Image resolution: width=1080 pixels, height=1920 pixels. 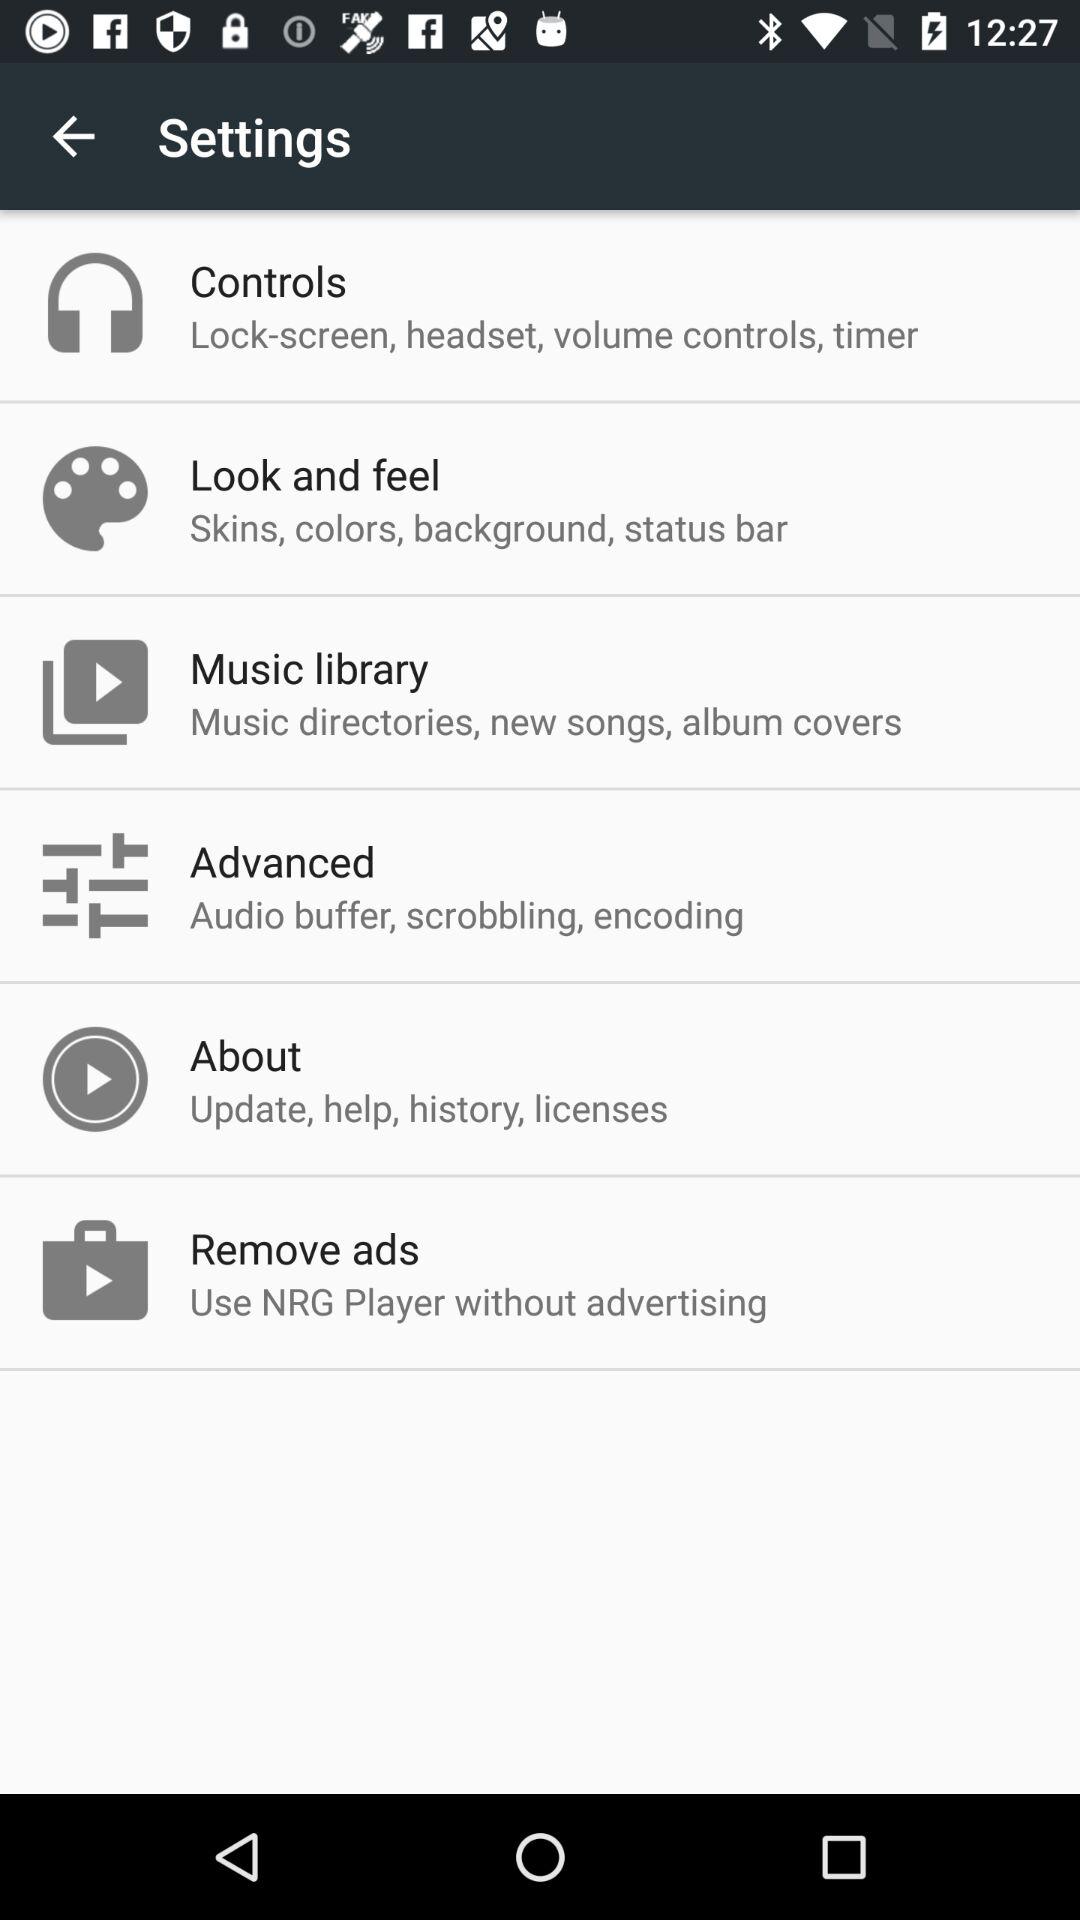 I want to click on click icon above remove ads app, so click(x=428, y=1107).